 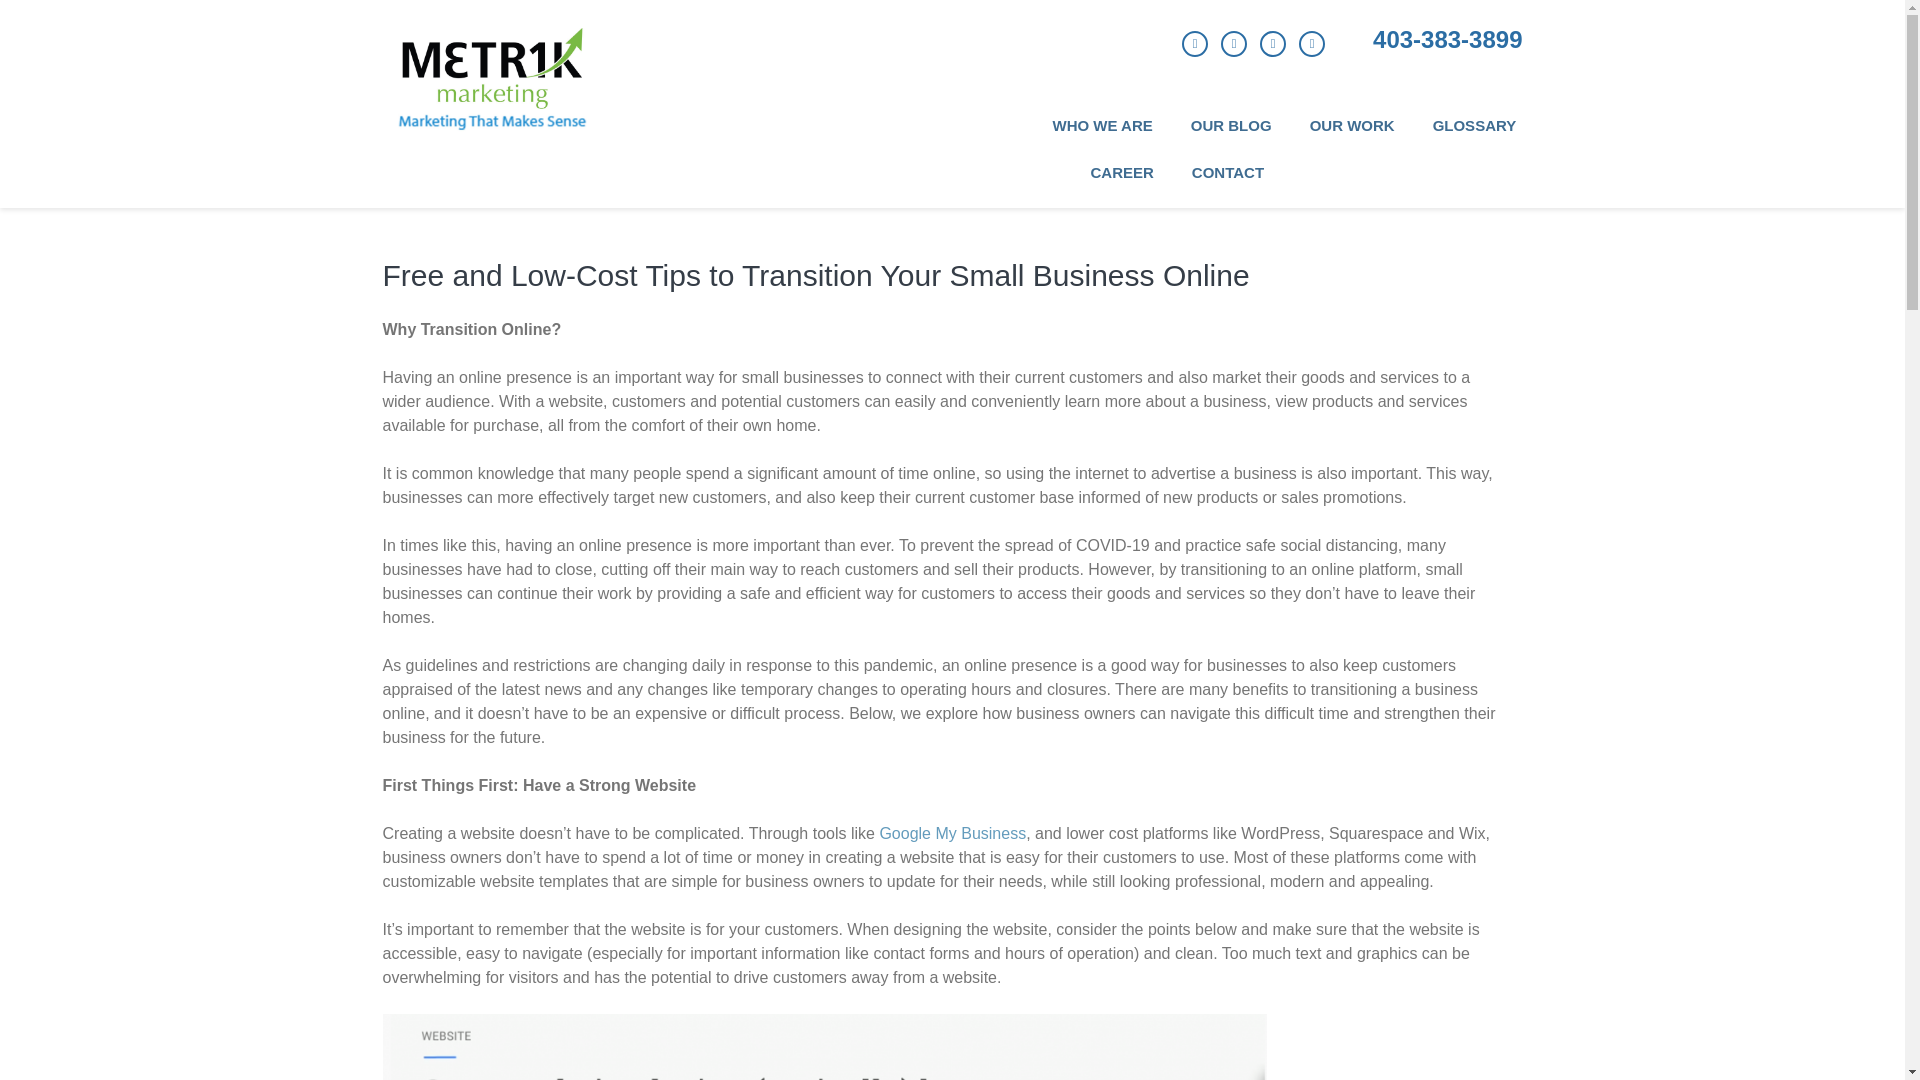 What do you see at coordinates (1228, 184) in the screenshot?
I see `CONTACT` at bounding box center [1228, 184].